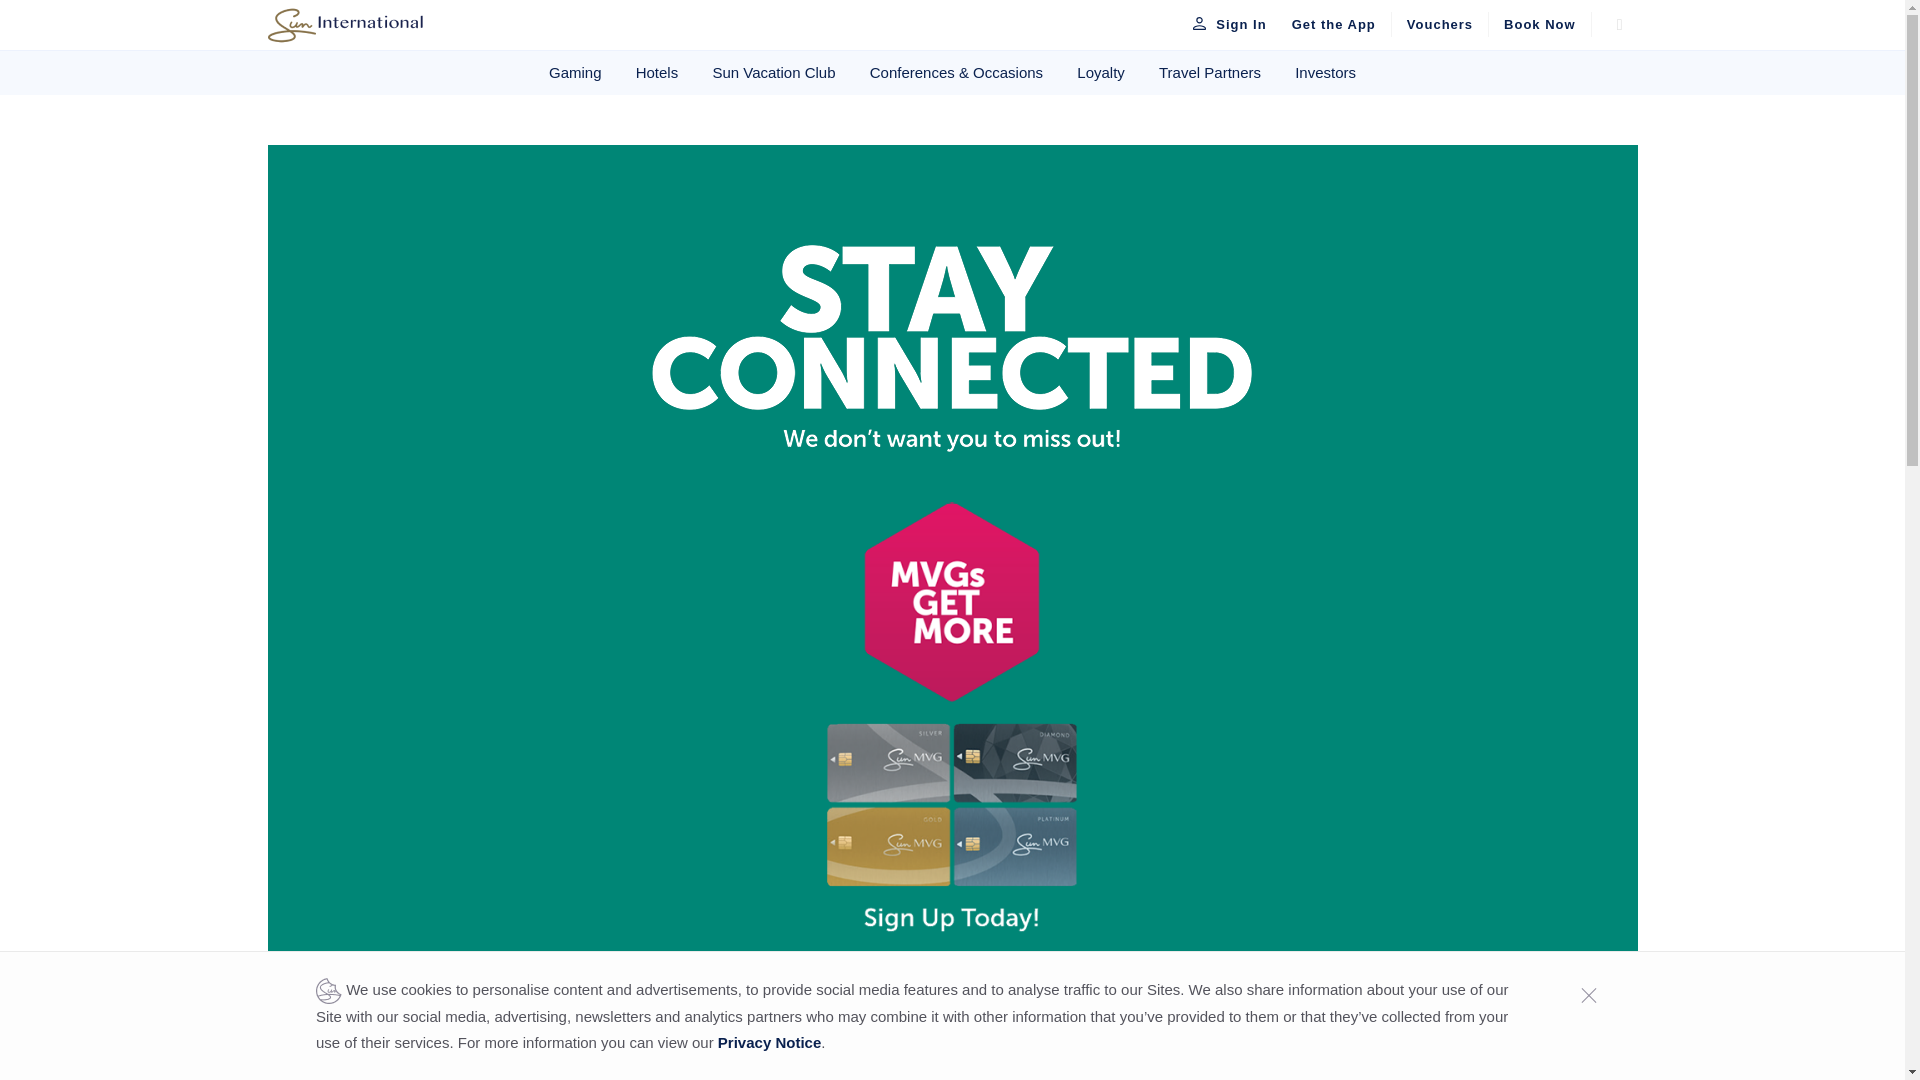  I want to click on Sign In, so click(1224, 24).